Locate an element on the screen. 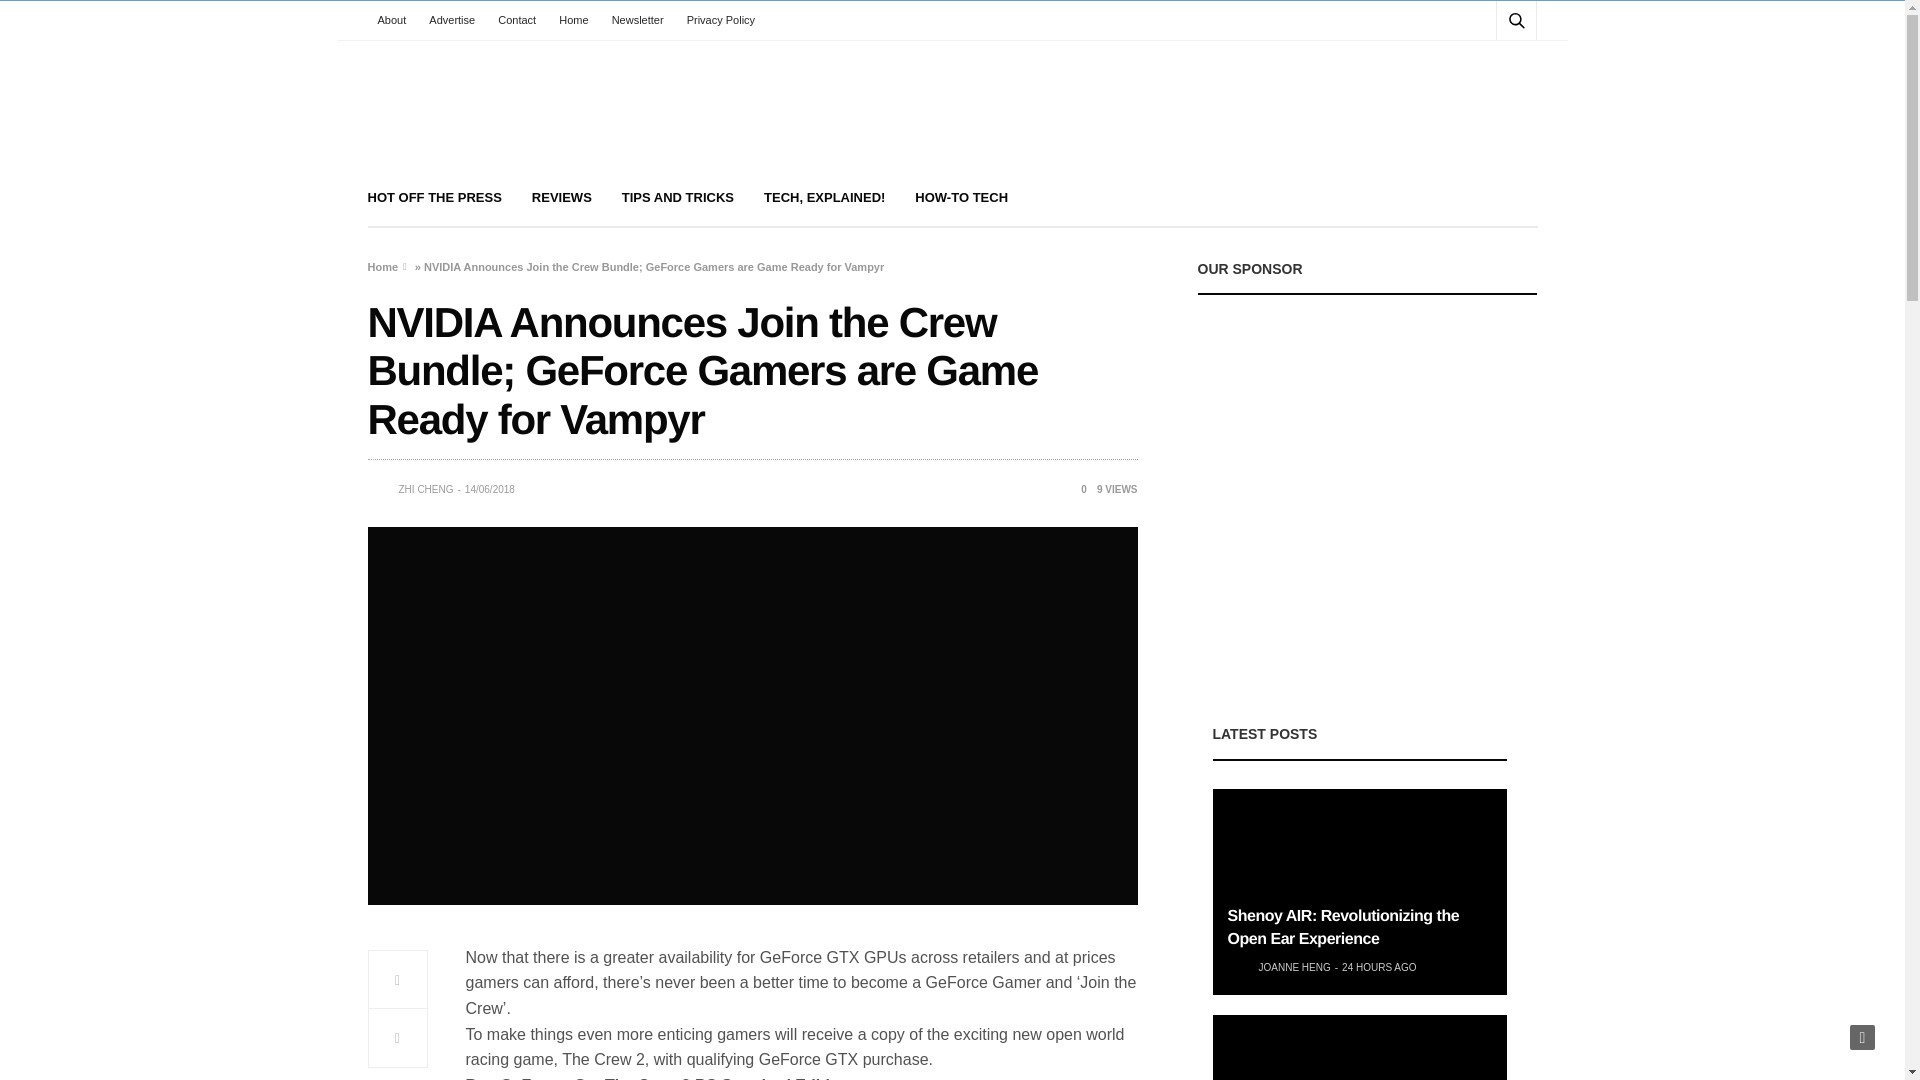  TECH, EXPLAINED! is located at coordinates (824, 198).